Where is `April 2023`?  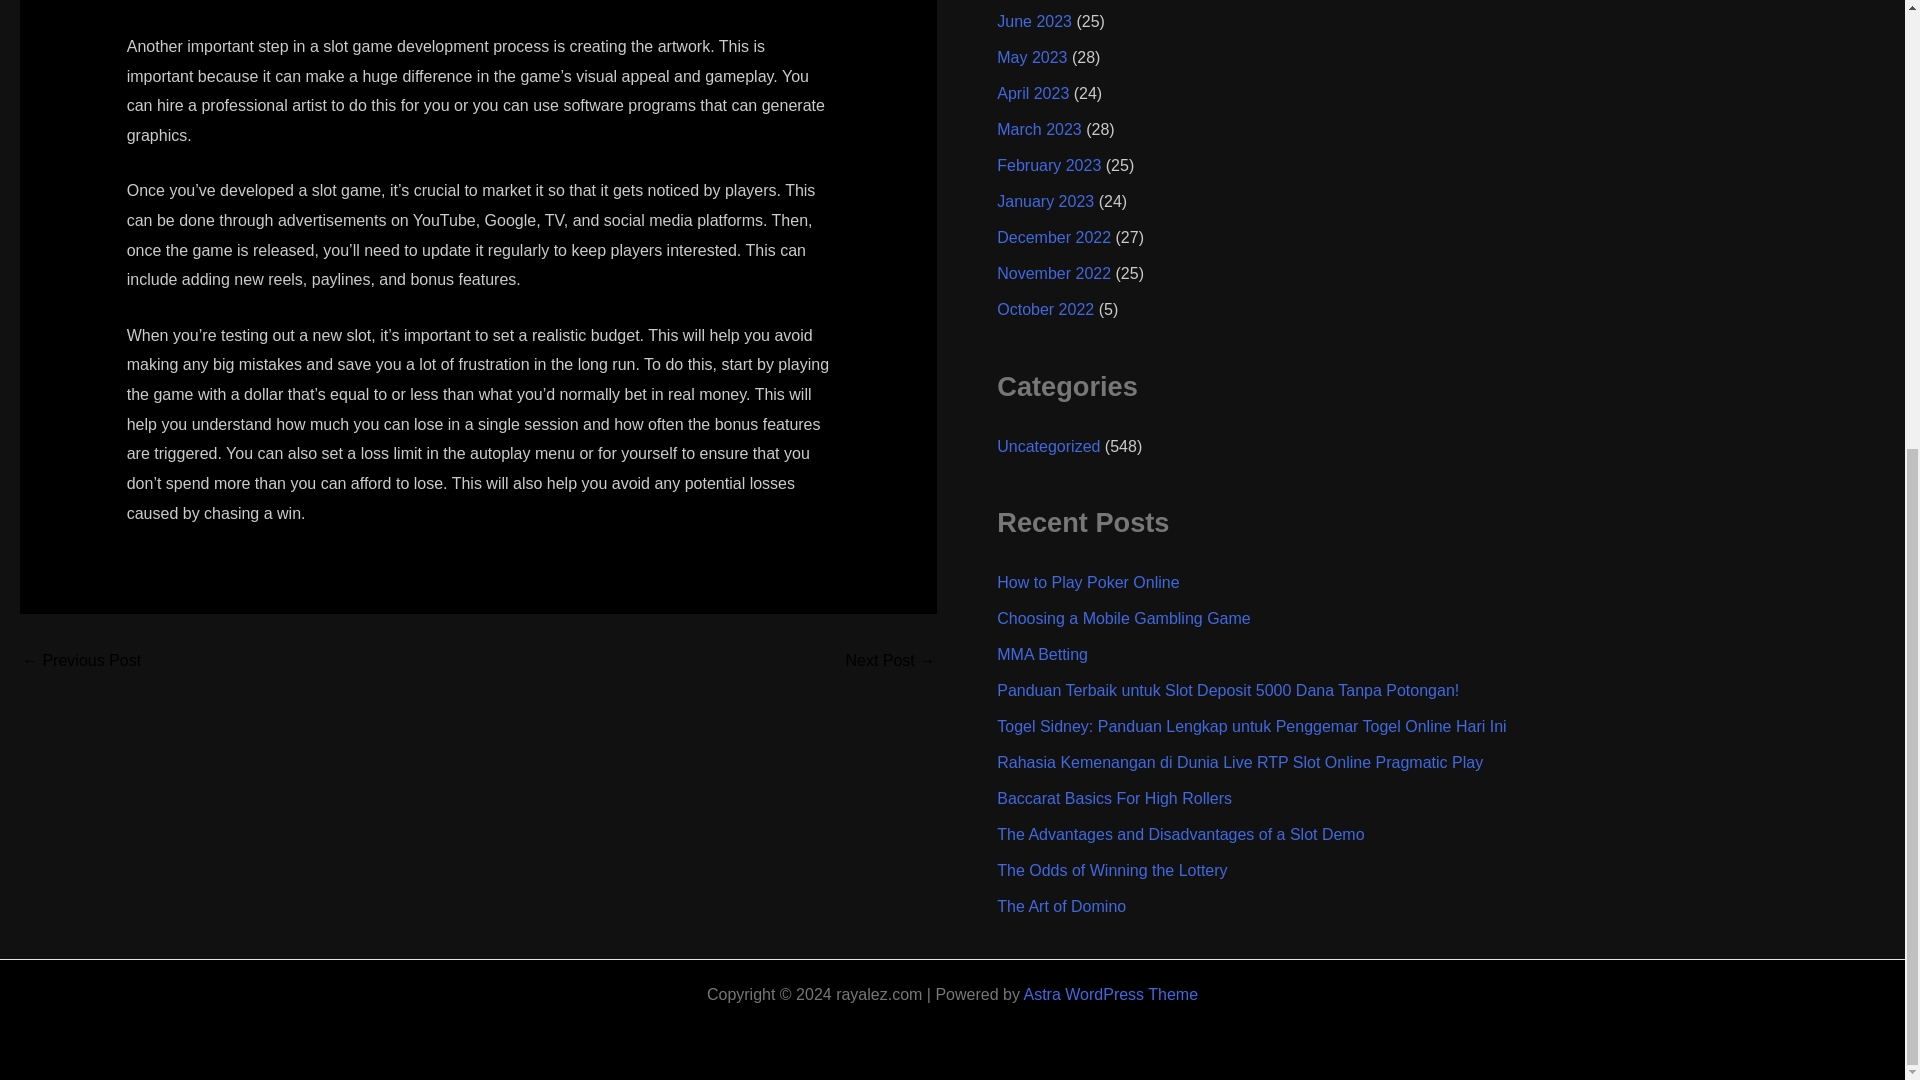 April 2023 is located at coordinates (1032, 93).